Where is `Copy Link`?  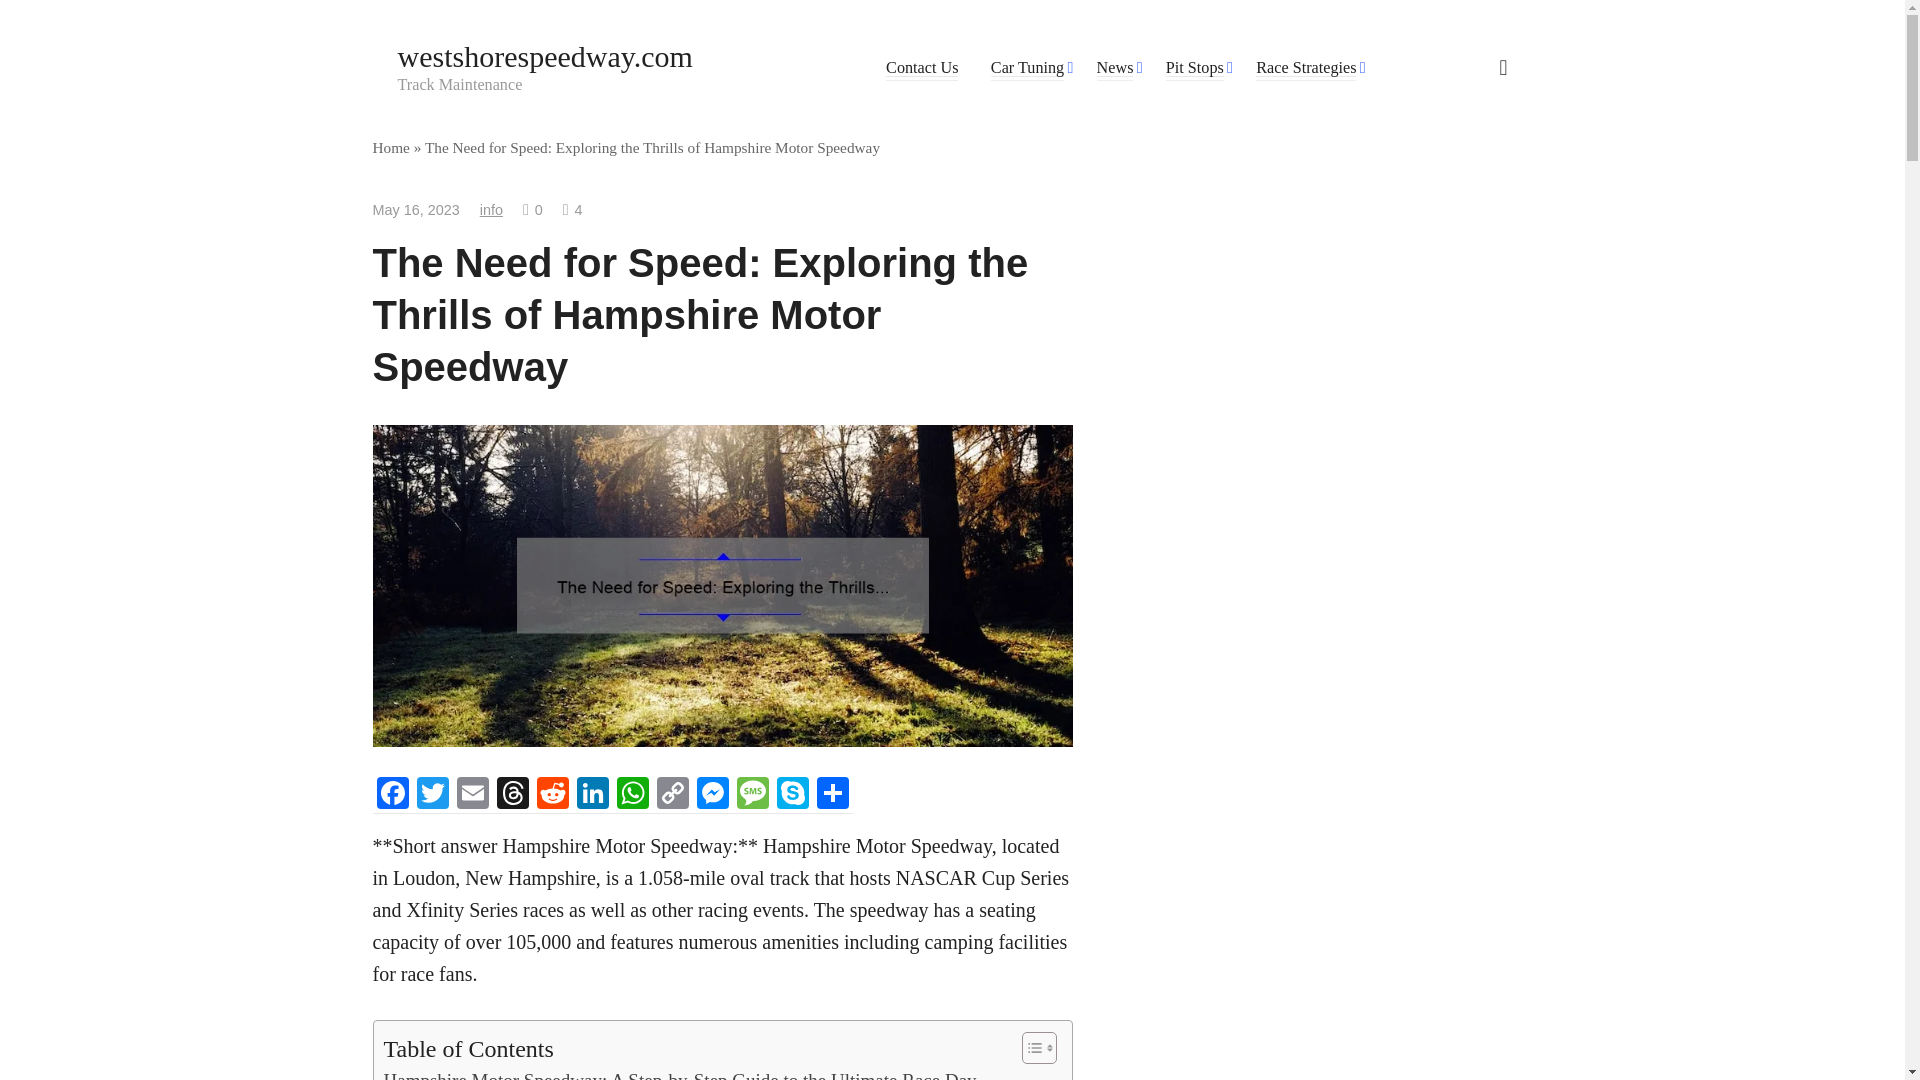
Copy Link is located at coordinates (672, 795).